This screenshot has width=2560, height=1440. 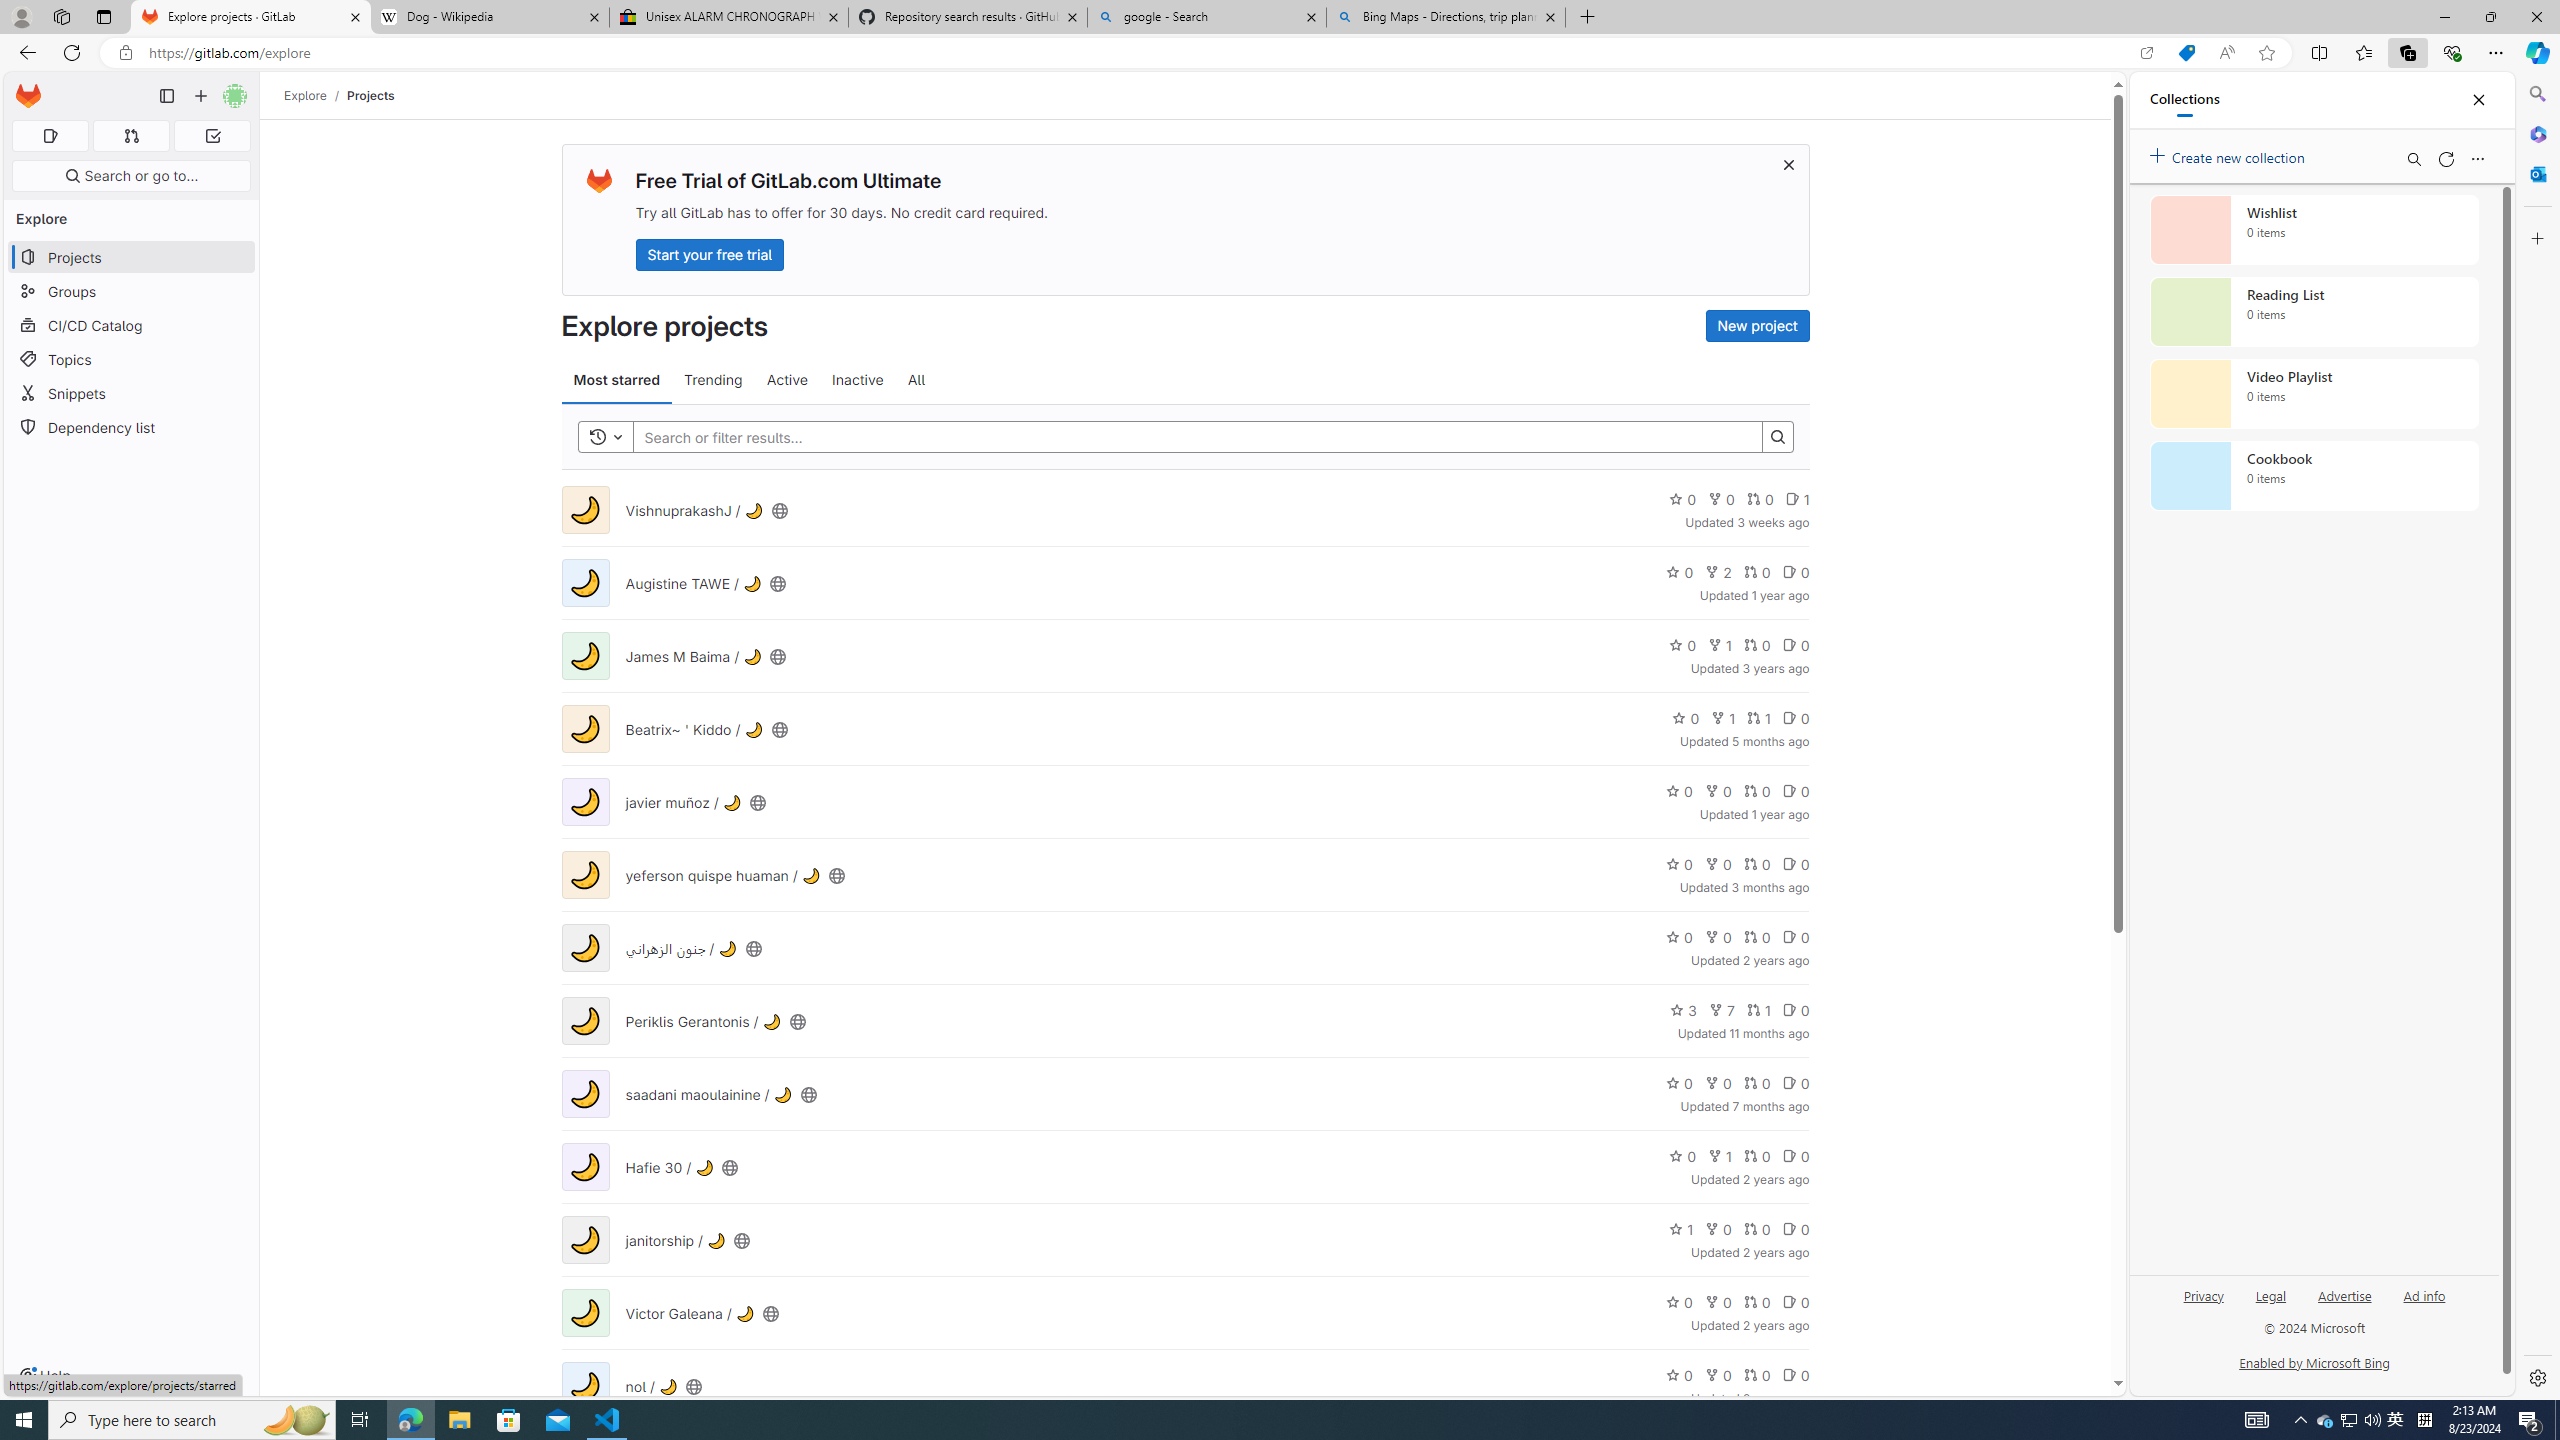 I want to click on New project, so click(x=1756, y=326).